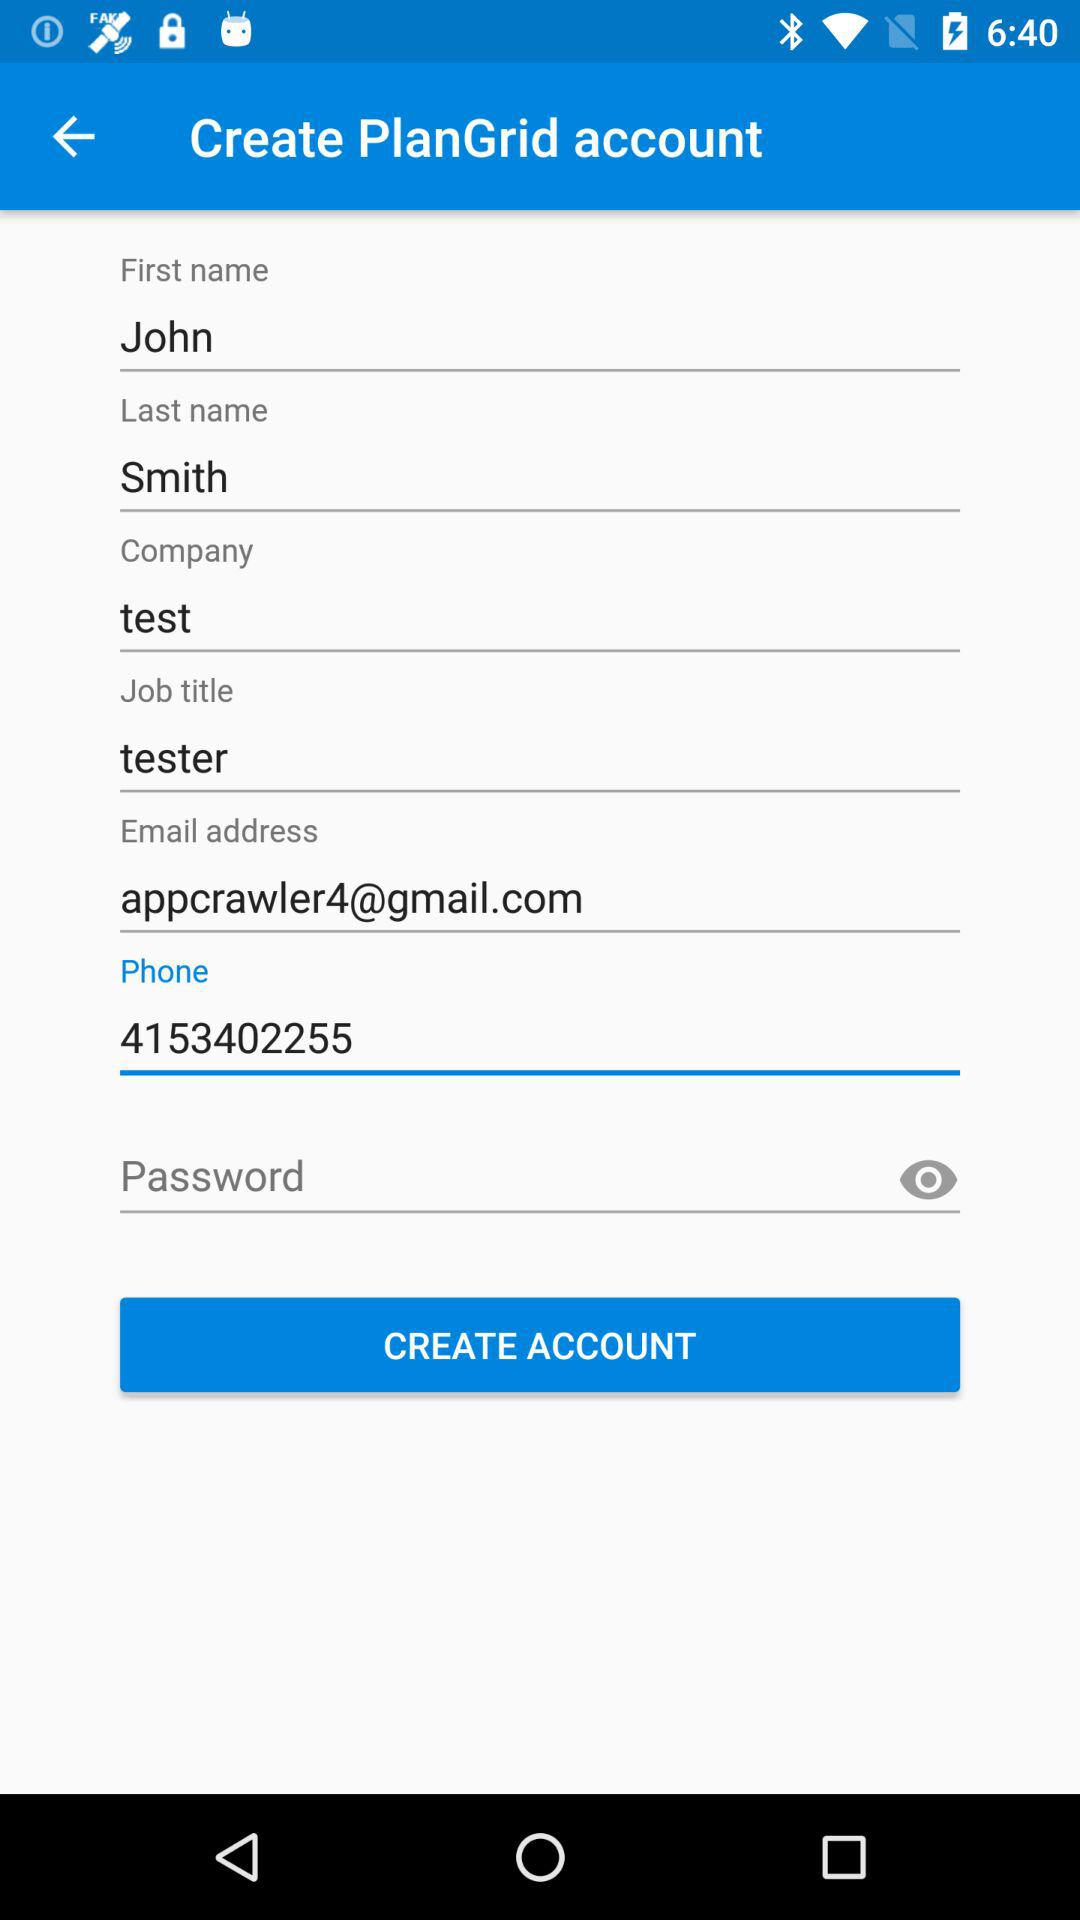  I want to click on choose the icon above the tester item, so click(540, 616).